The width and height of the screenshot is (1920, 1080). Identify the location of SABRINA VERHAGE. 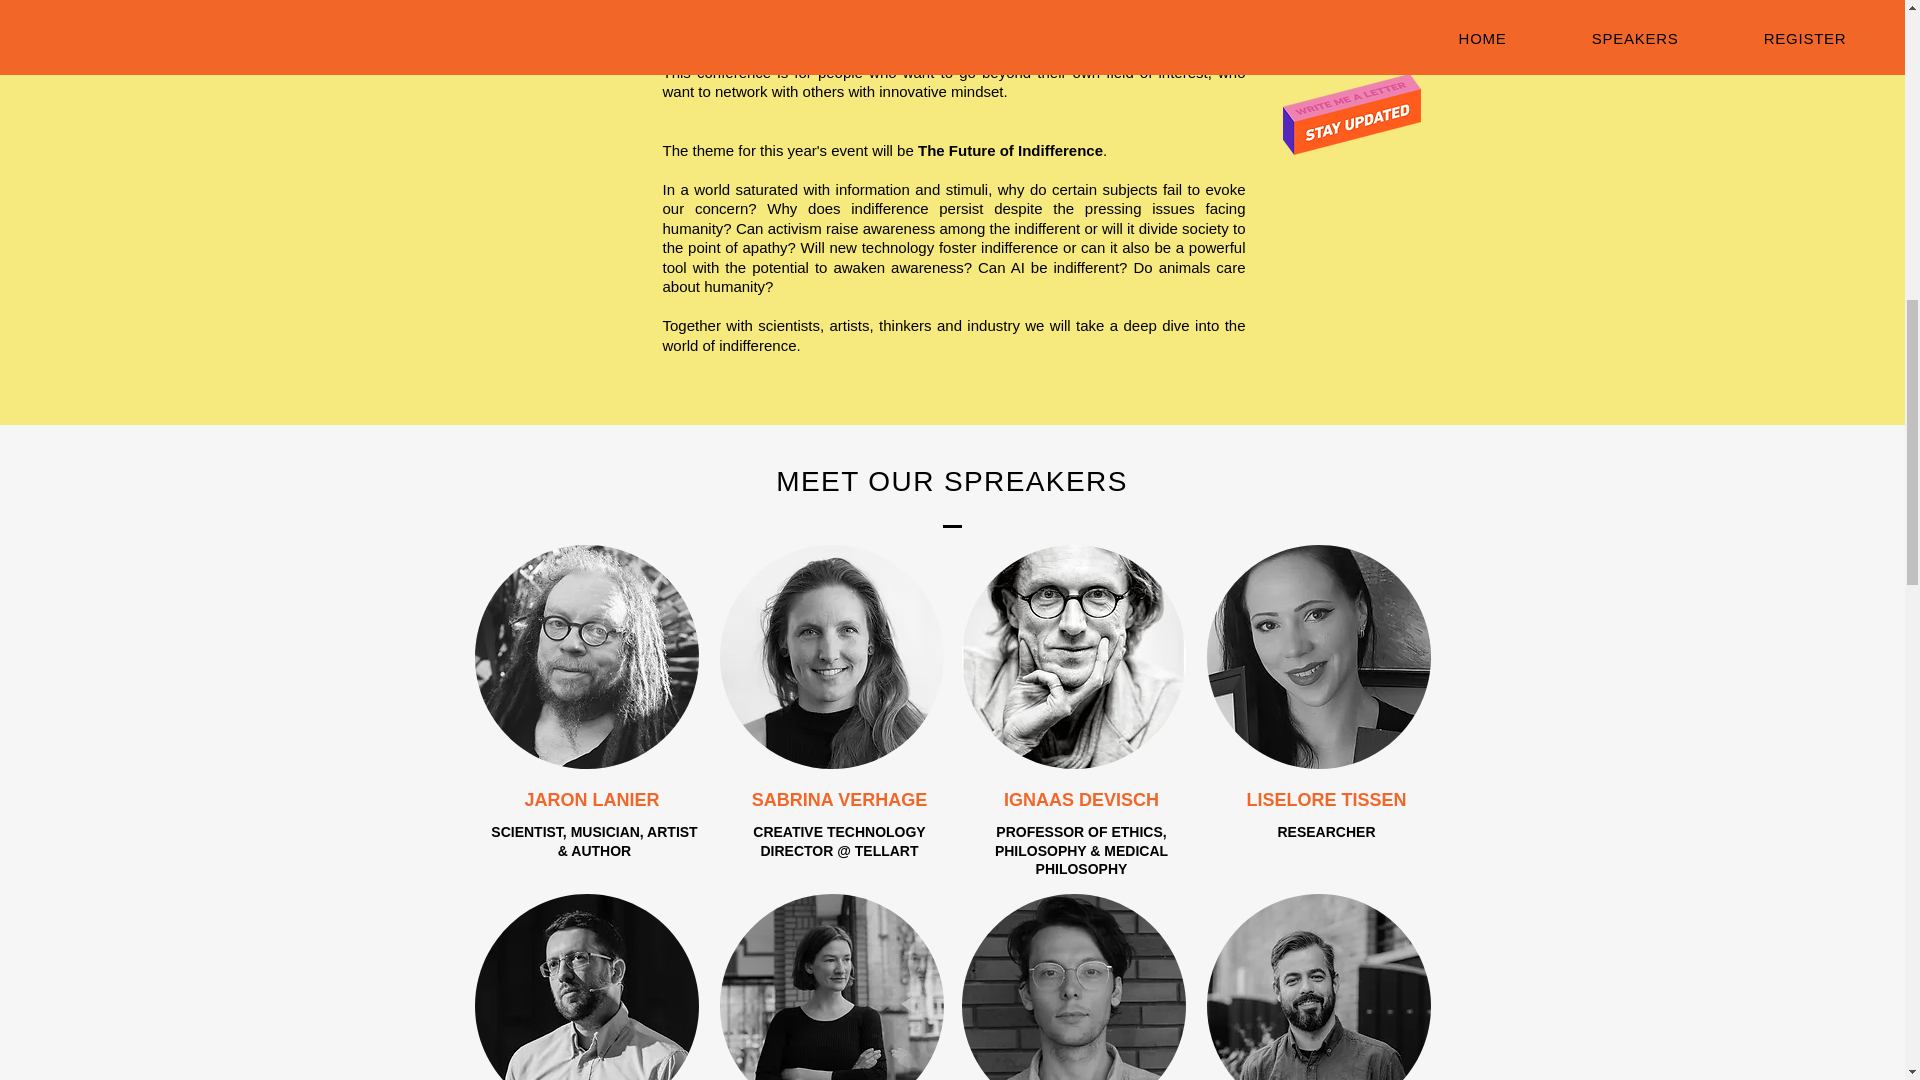
(840, 800).